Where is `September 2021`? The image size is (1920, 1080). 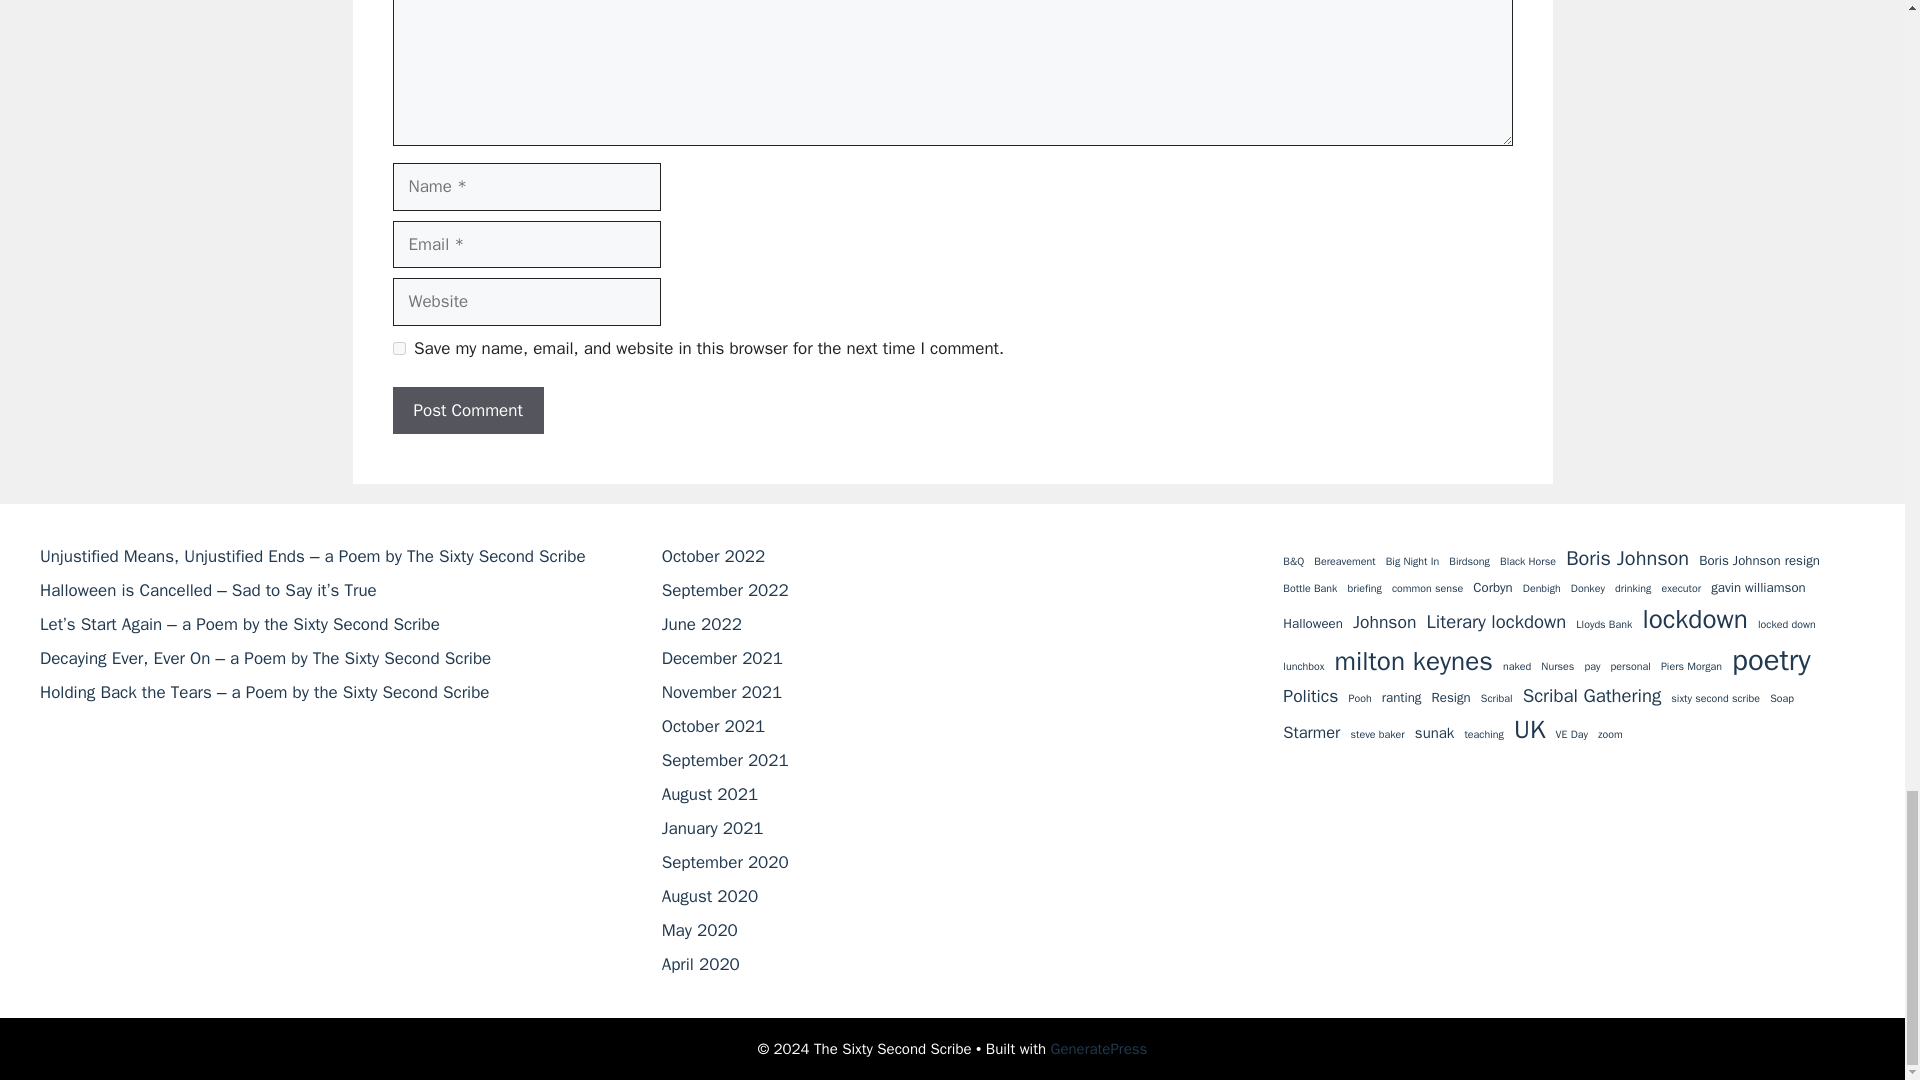 September 2021 is located at coordinates (726, 760).